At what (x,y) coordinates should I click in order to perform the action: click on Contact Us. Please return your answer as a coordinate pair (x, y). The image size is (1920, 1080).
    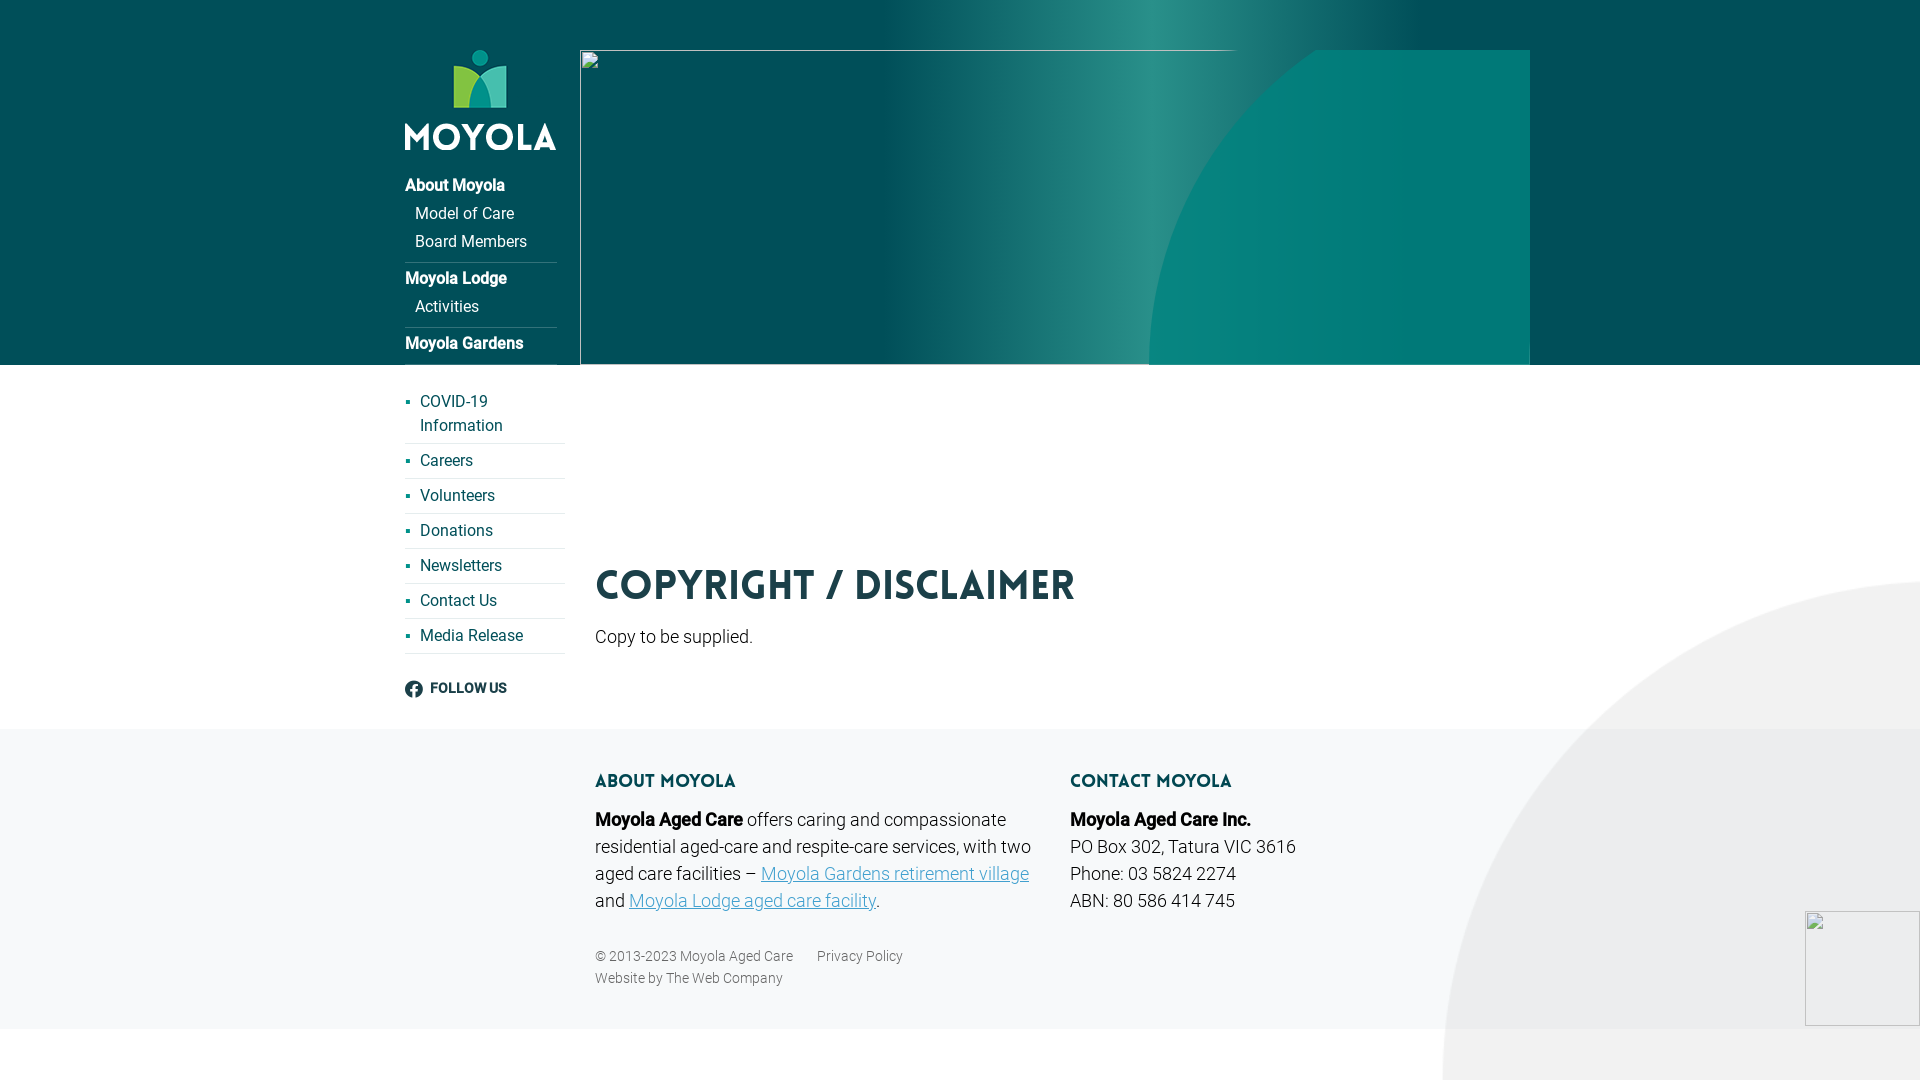
    Looking at the image, I should click on (458, 601).